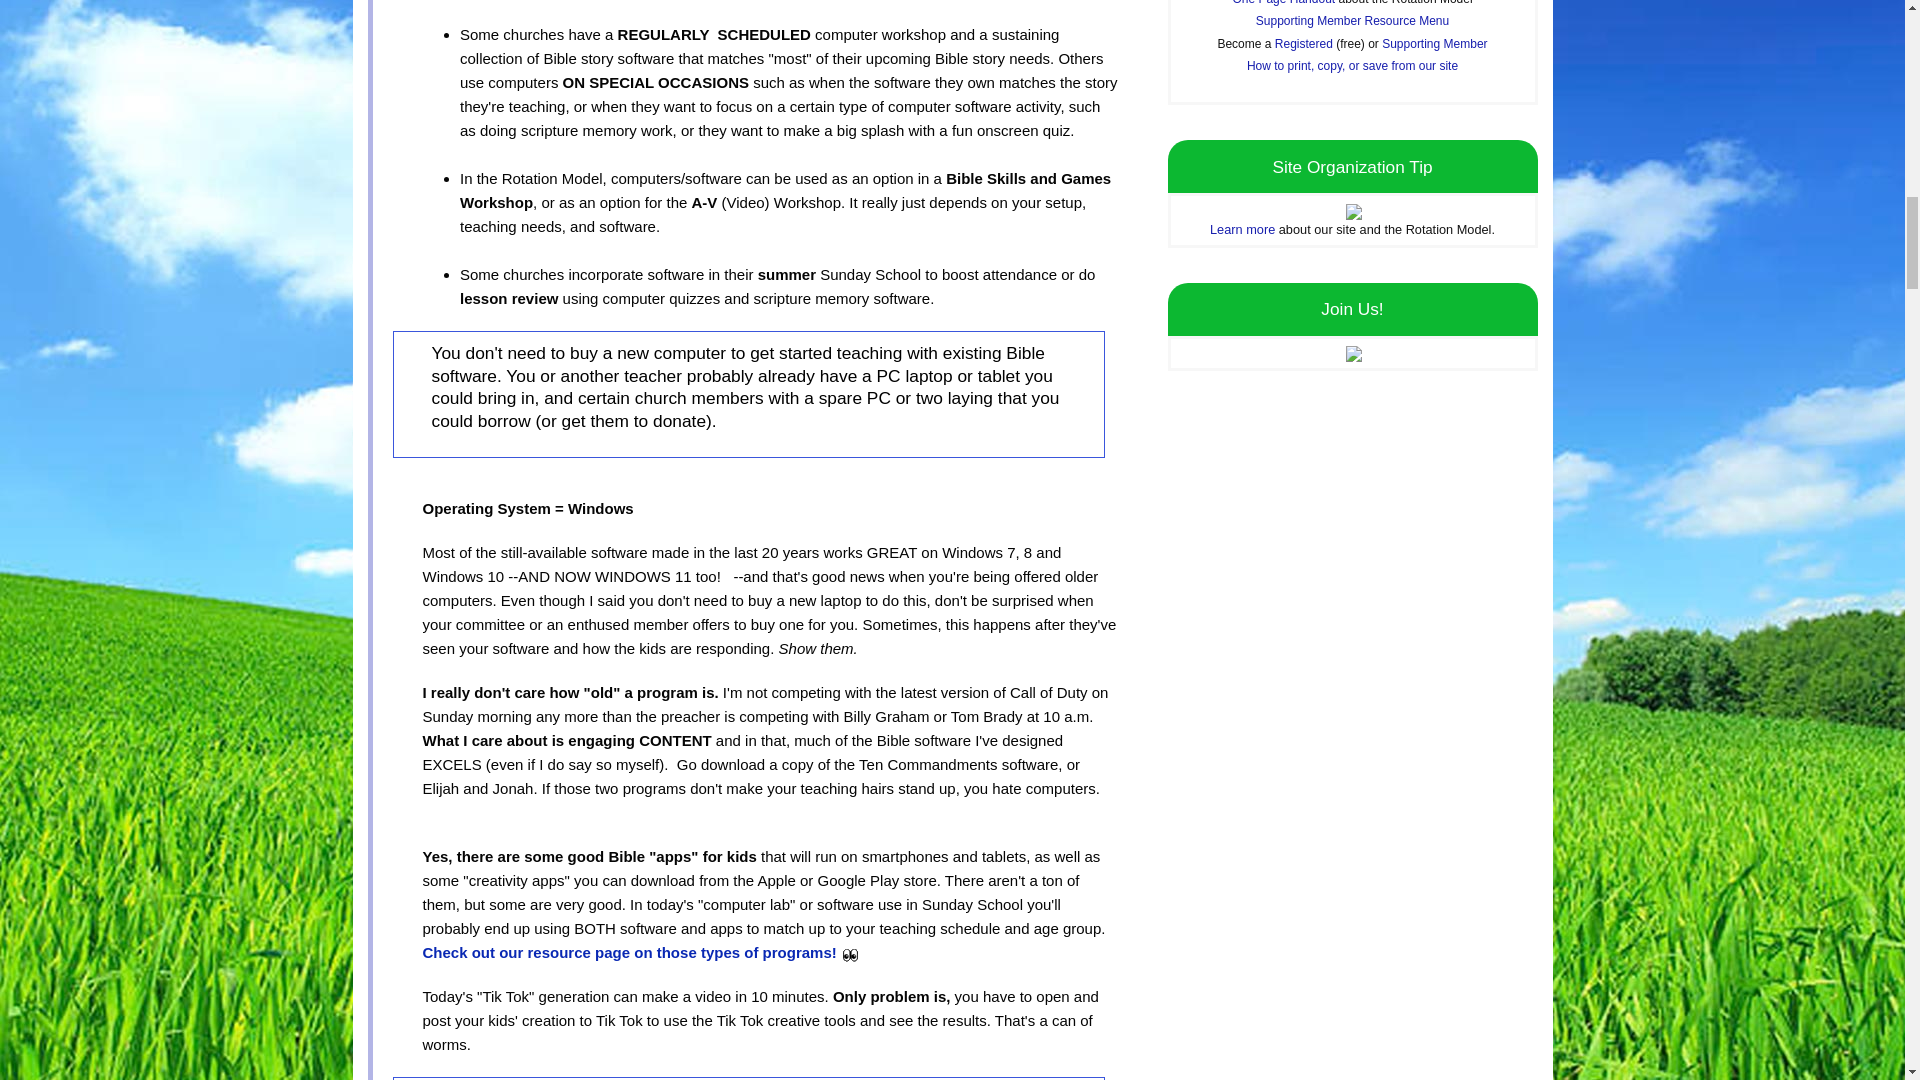 The height and width of the screenshot is (1080, 1920). What do you see at coordinates (850, 954) in the screenshot?
I see `eyz` at bounding box center [850, 954].